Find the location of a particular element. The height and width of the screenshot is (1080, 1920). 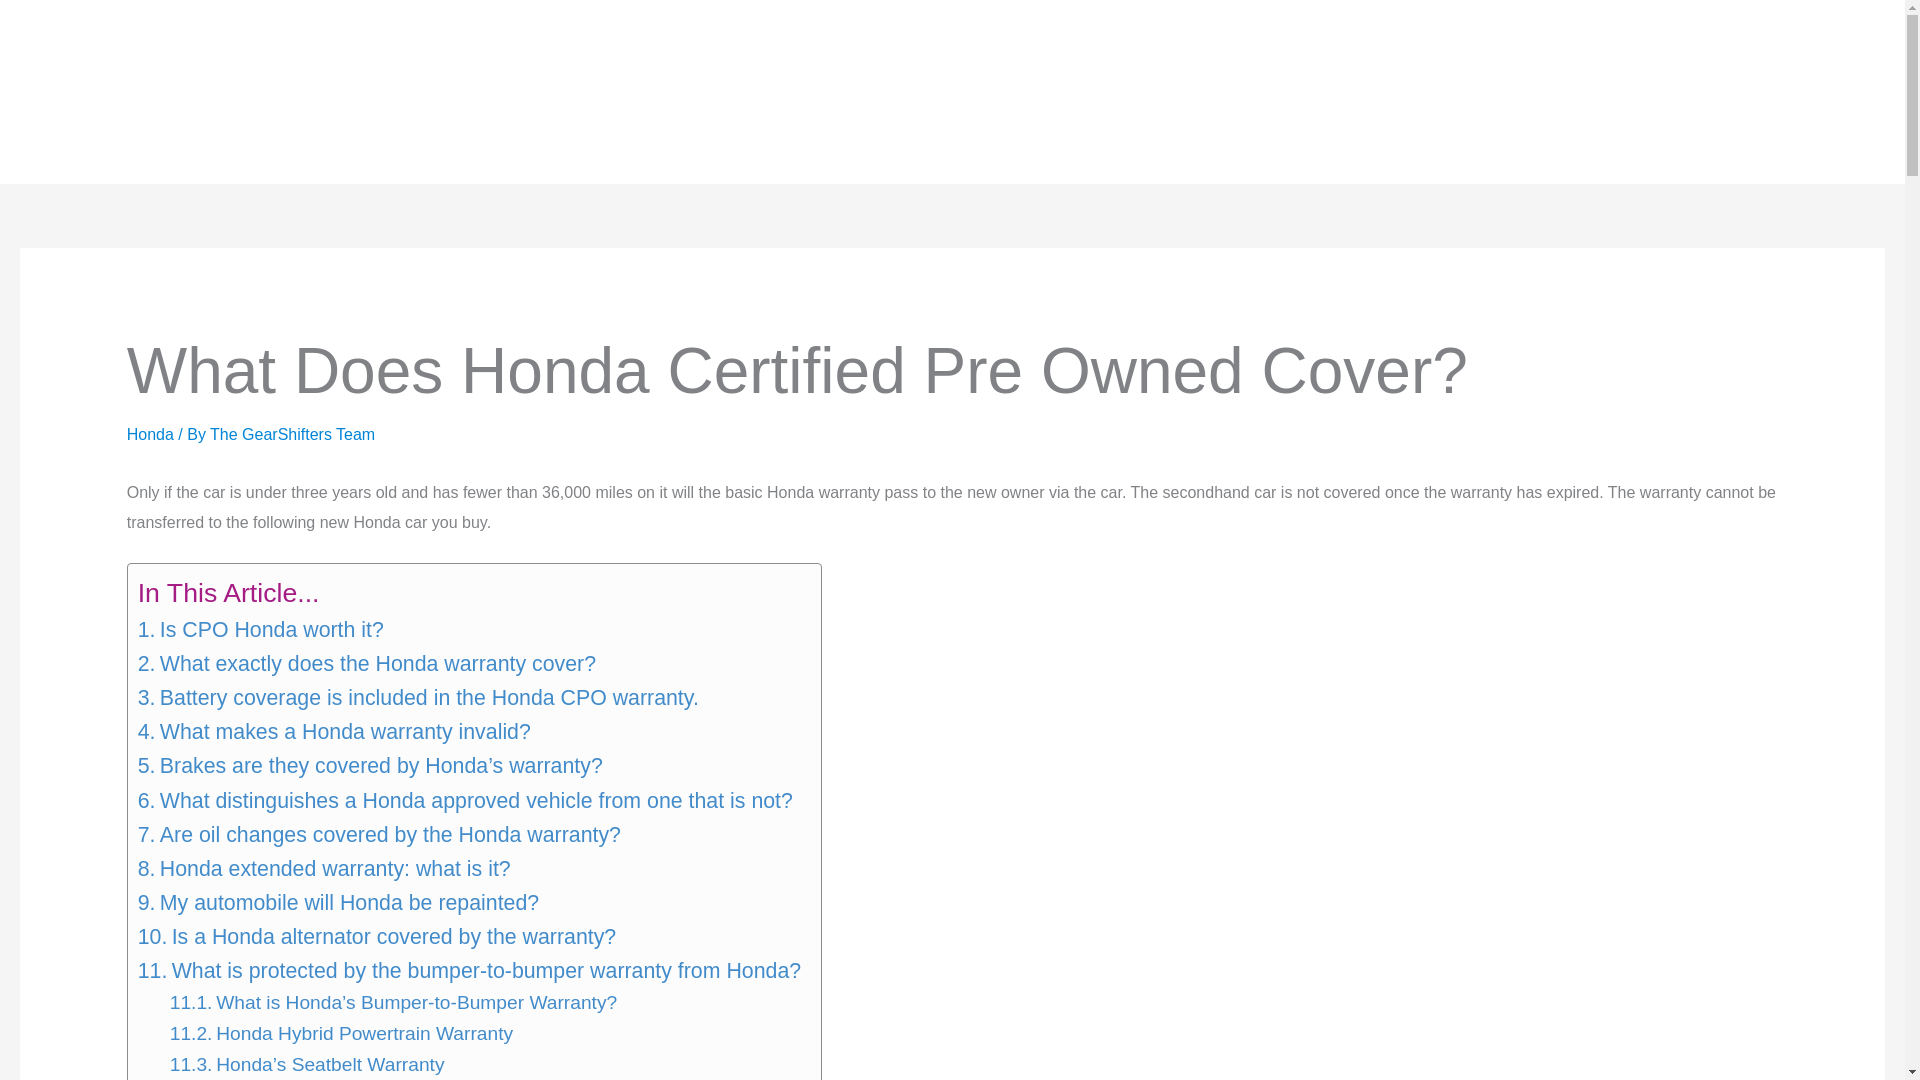

Honda Hybrid Powertrain Warranty is located at coordinates (341, 1034).